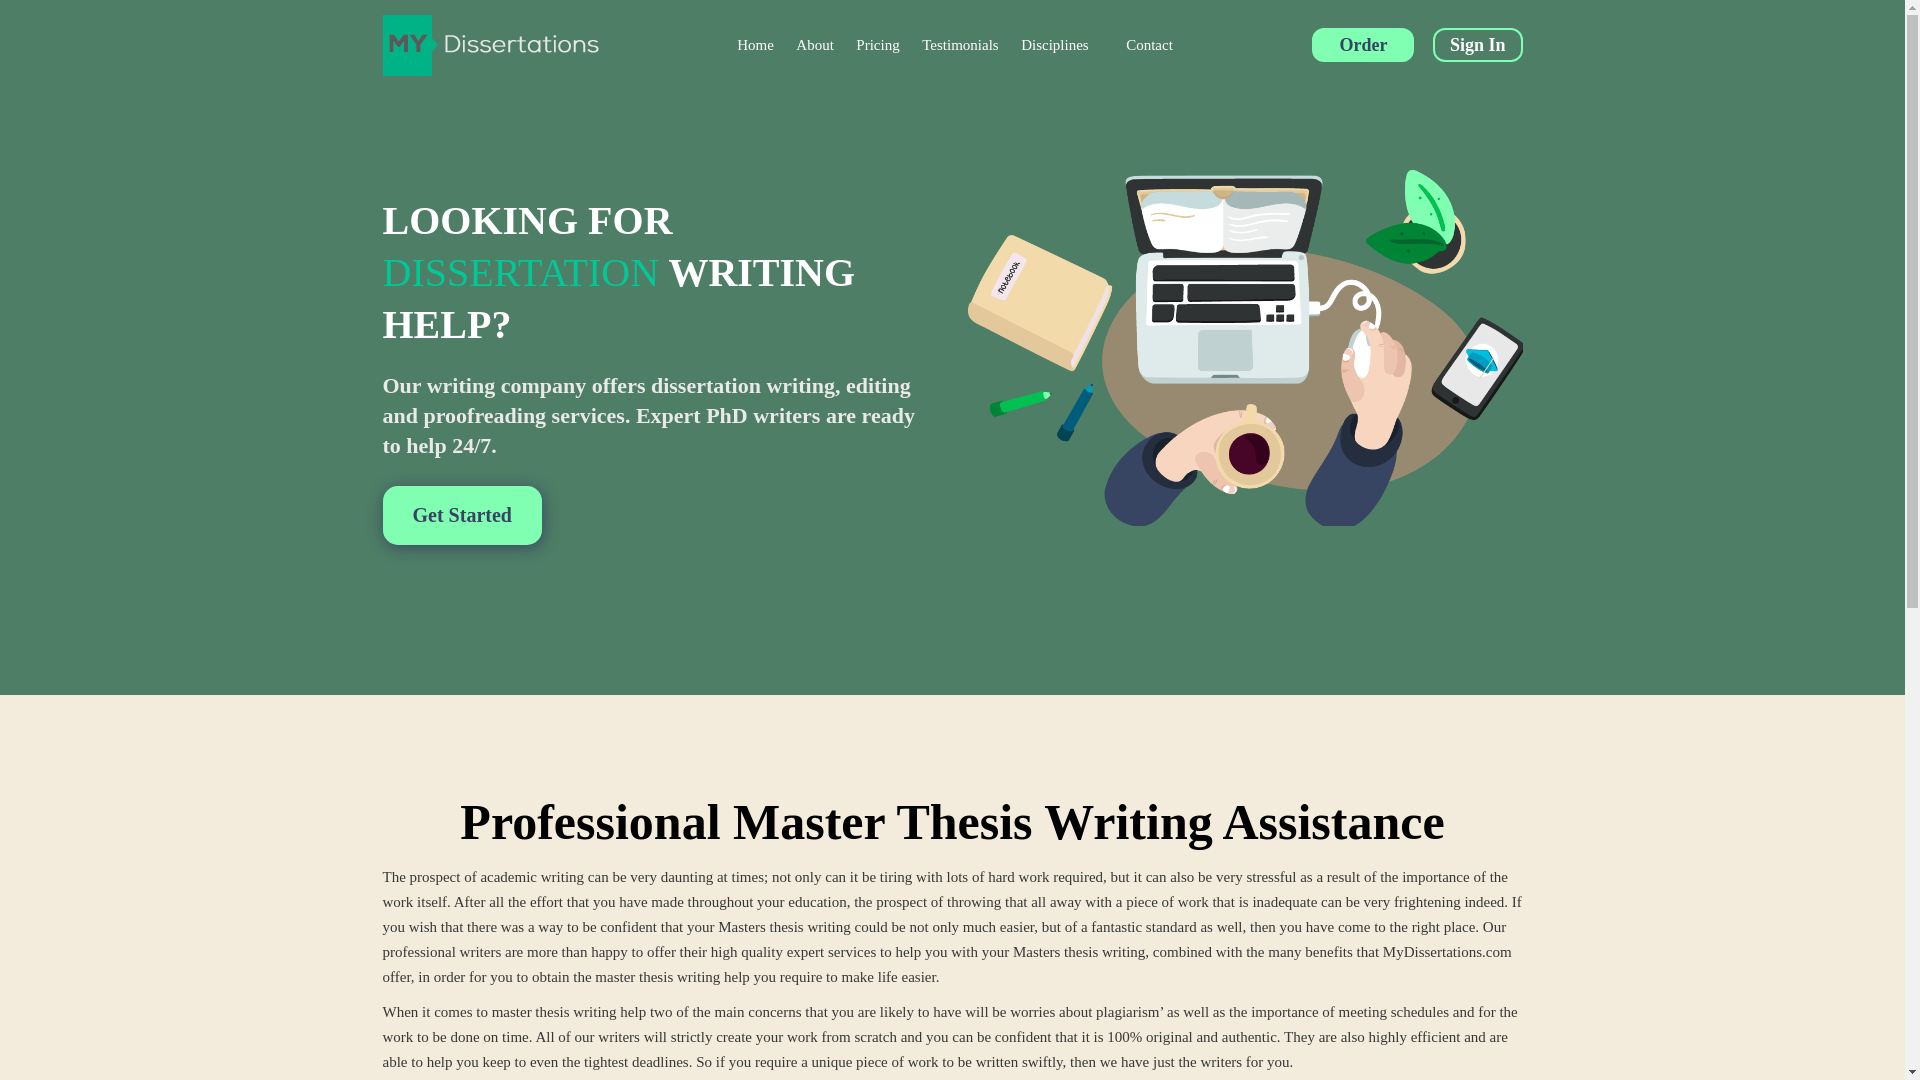  I want to click on About, so click(814, 44).